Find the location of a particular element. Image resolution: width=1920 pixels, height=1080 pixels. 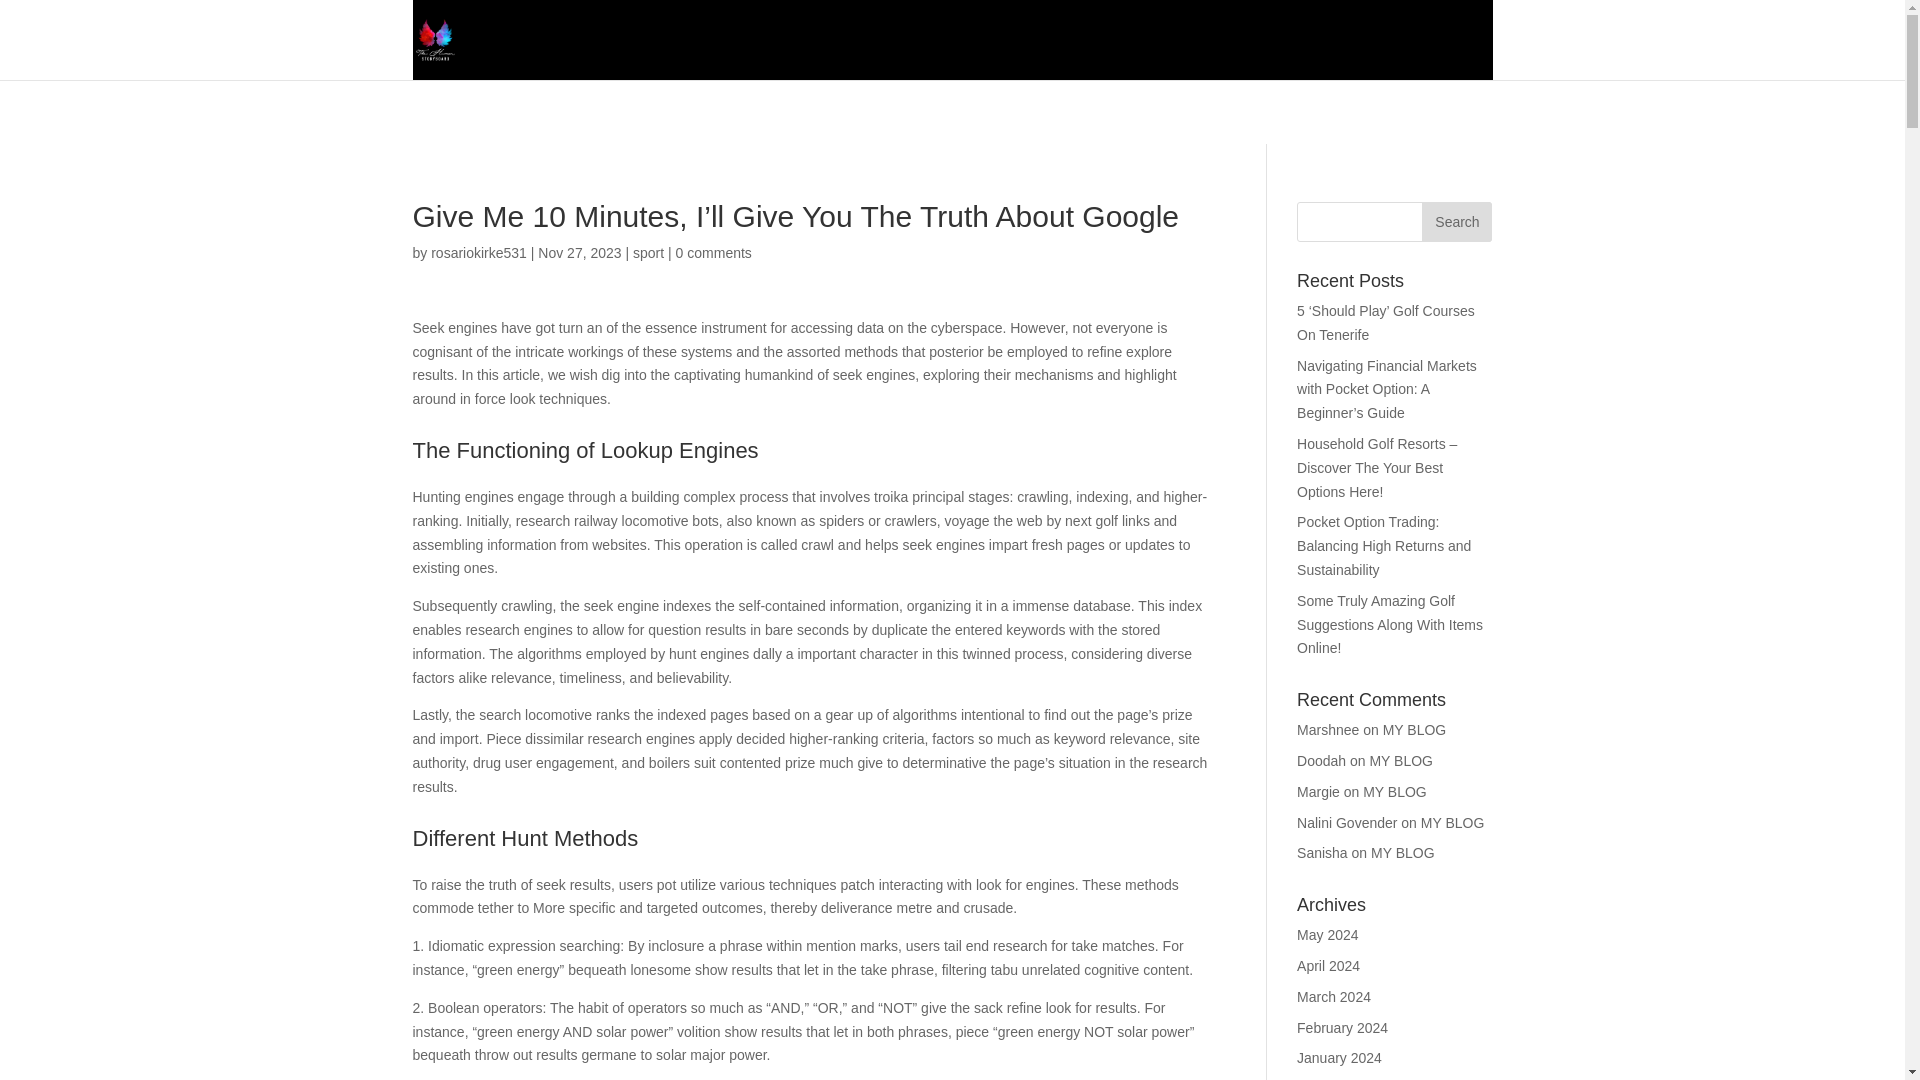

MY BLOG is located at coordinates (1452, 822).